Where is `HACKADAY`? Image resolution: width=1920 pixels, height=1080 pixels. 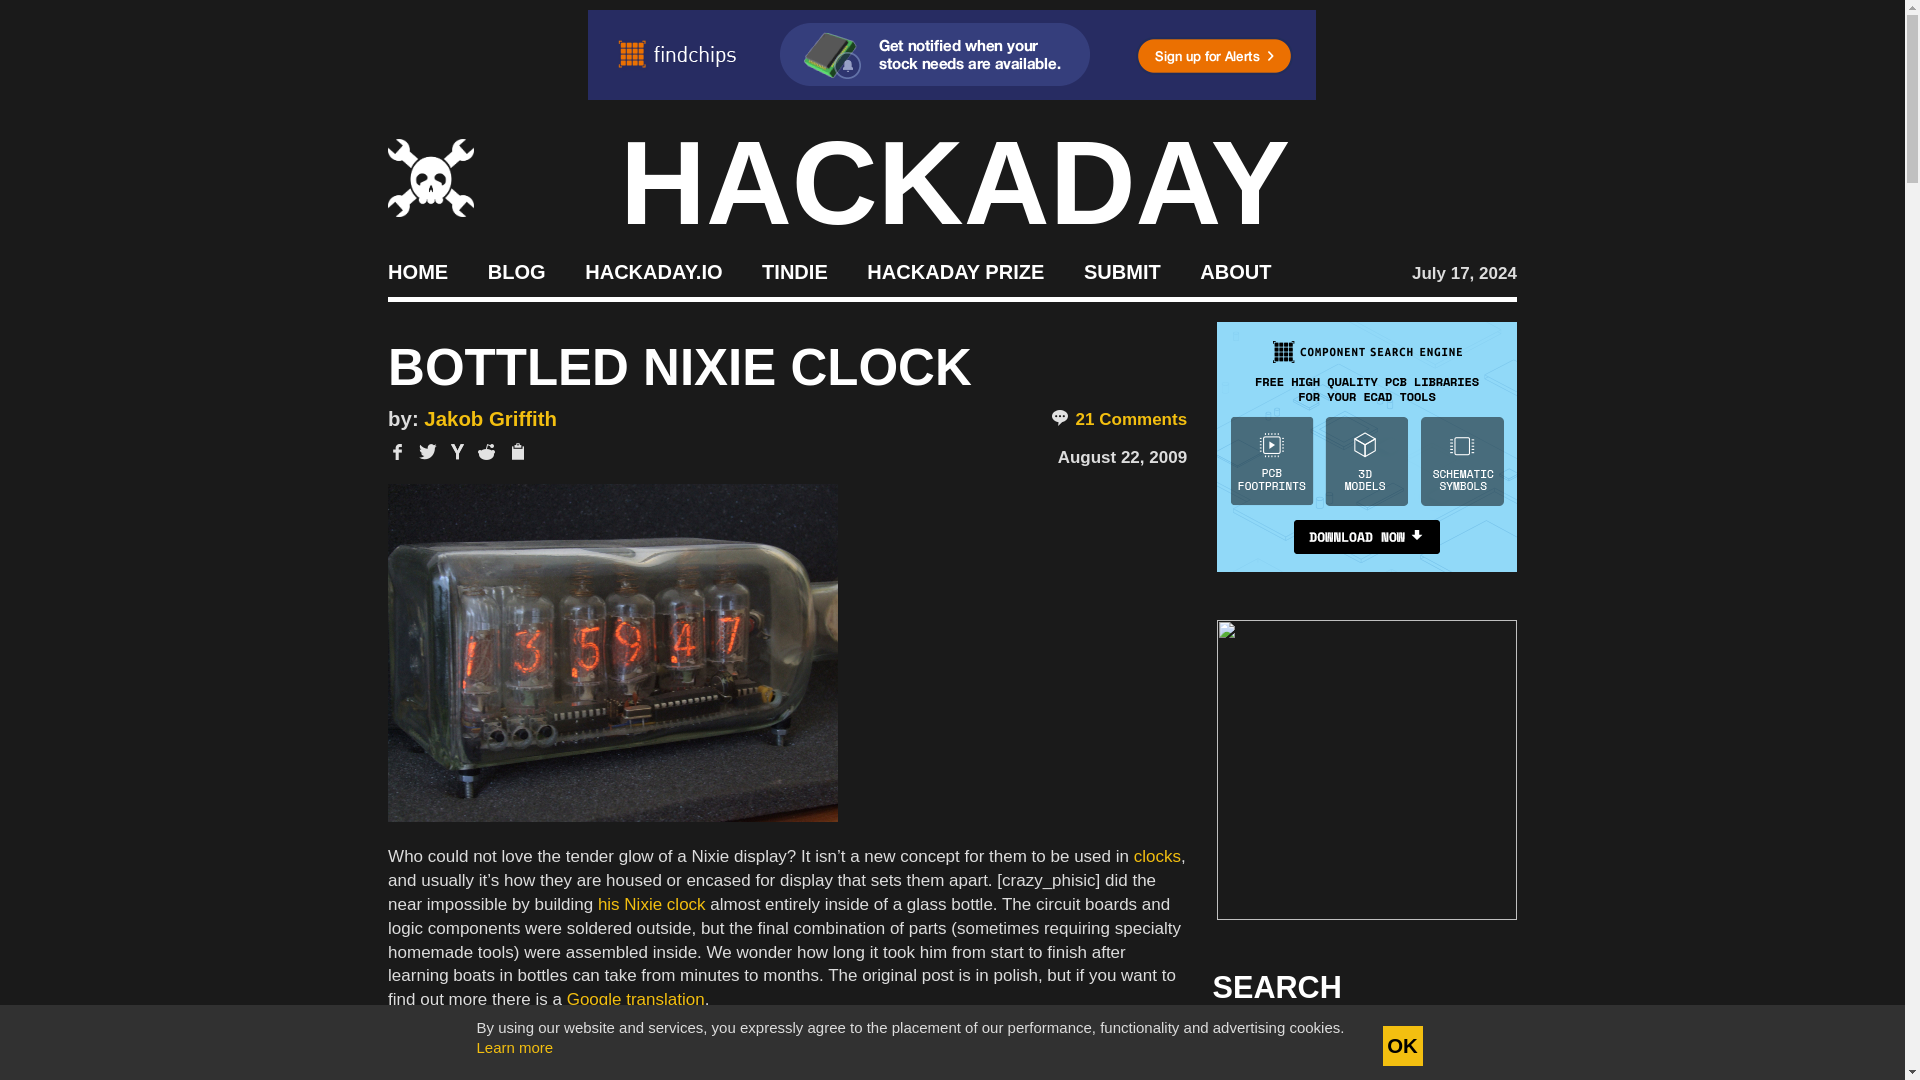 HACKADAY is located at coordinates (955, 182).